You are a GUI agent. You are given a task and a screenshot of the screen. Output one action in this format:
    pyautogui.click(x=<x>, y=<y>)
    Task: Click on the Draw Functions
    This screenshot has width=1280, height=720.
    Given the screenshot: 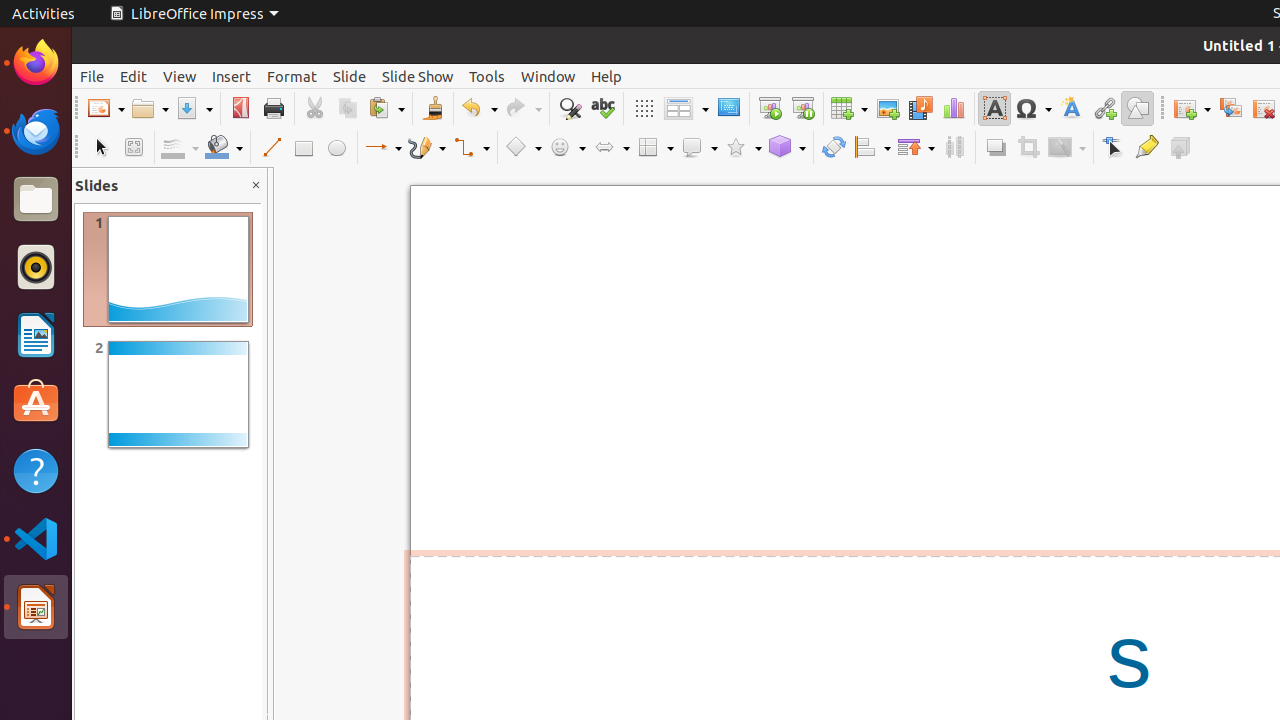 What is the action you would take?
    pyautogui.click(x=1138, y=108)
    